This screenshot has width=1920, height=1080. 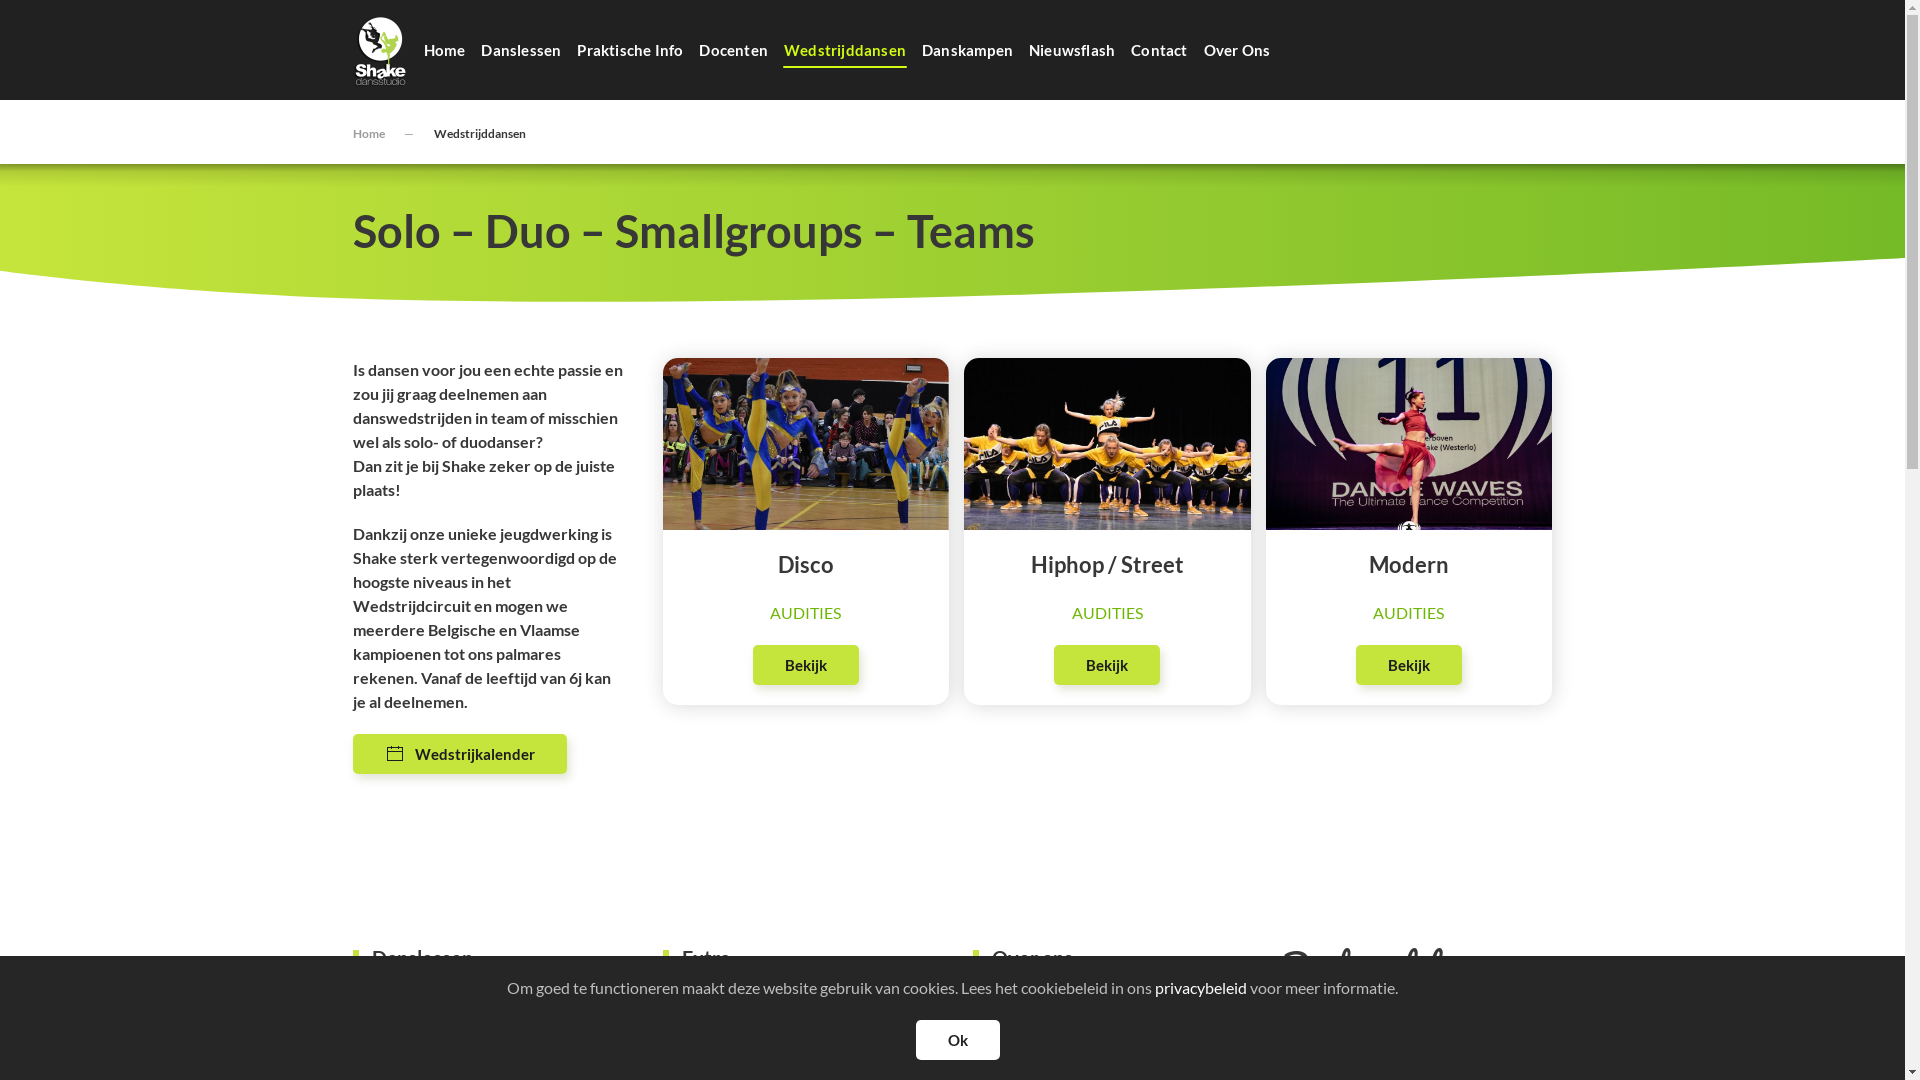 I want to click on Lessenrooster, so click(x=514, y=1034).